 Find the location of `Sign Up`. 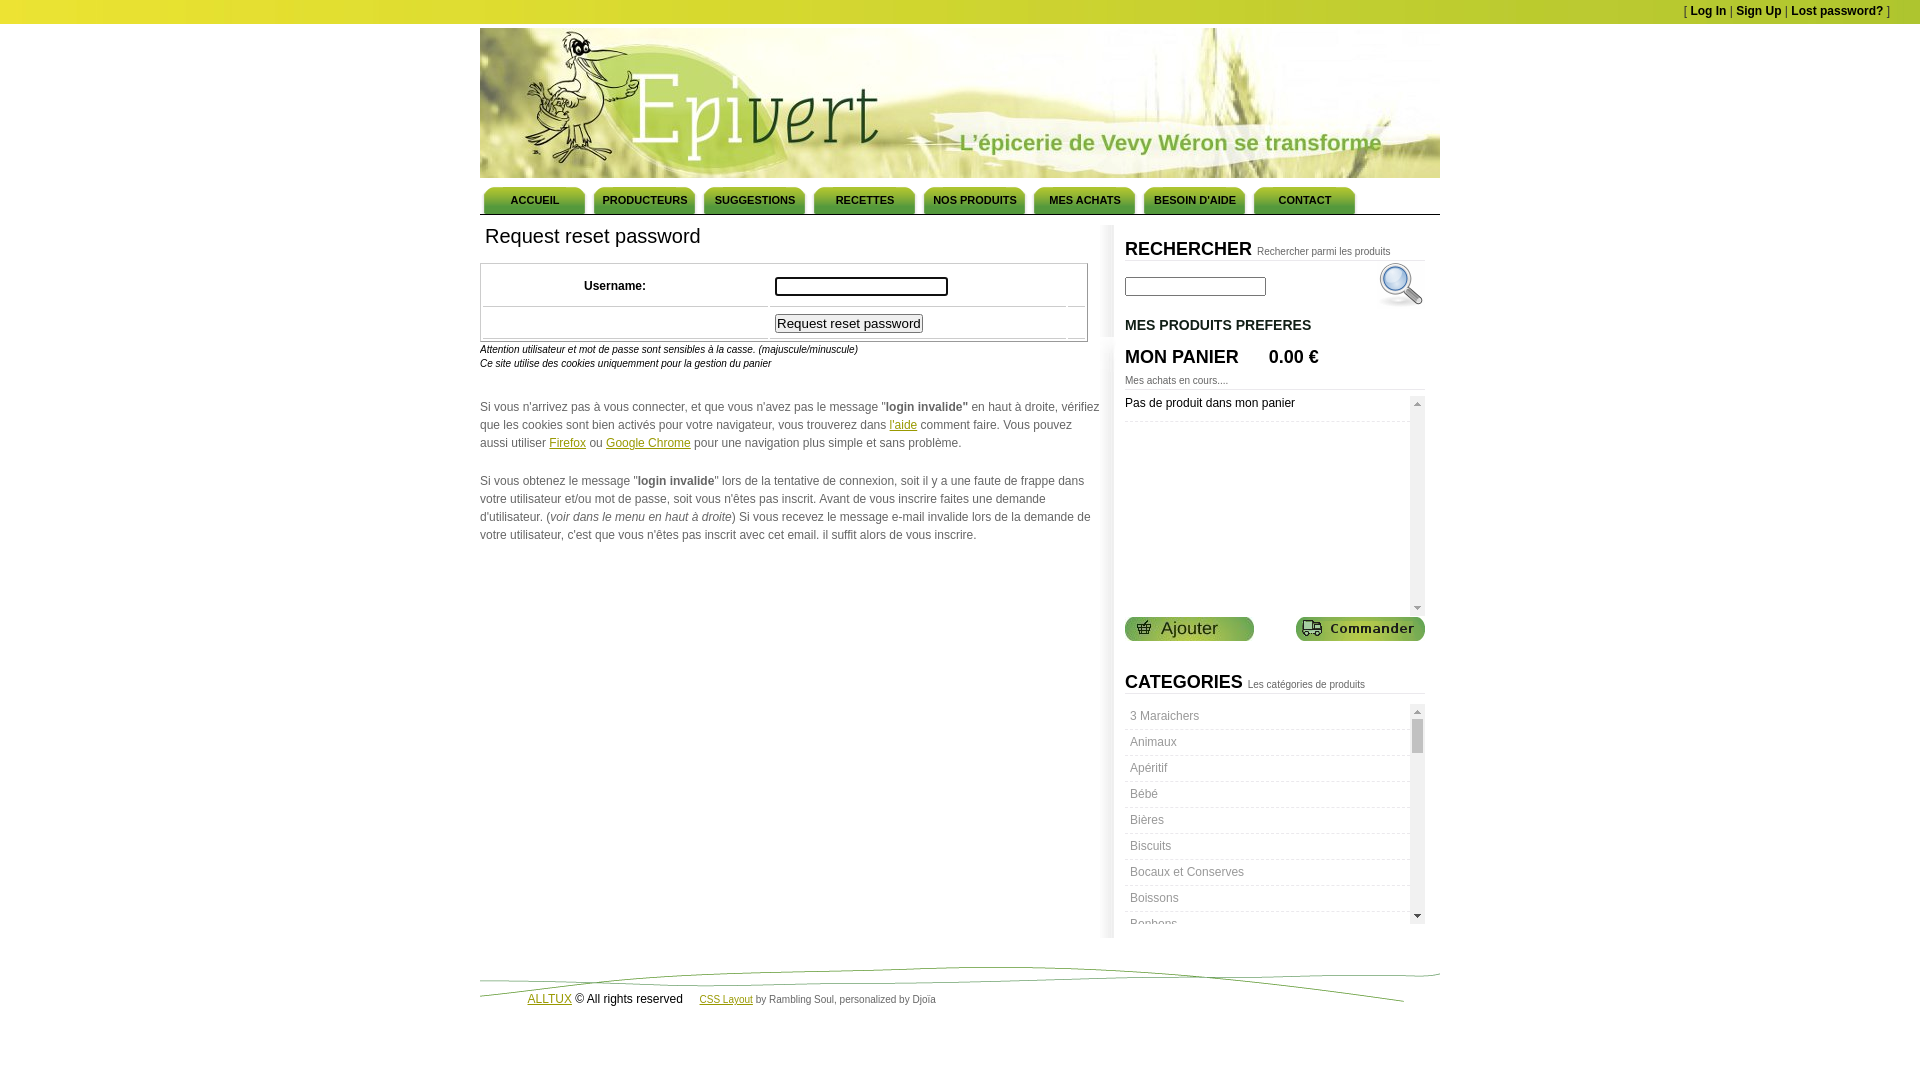

Sign Up is located at coordinates (1758, 11).